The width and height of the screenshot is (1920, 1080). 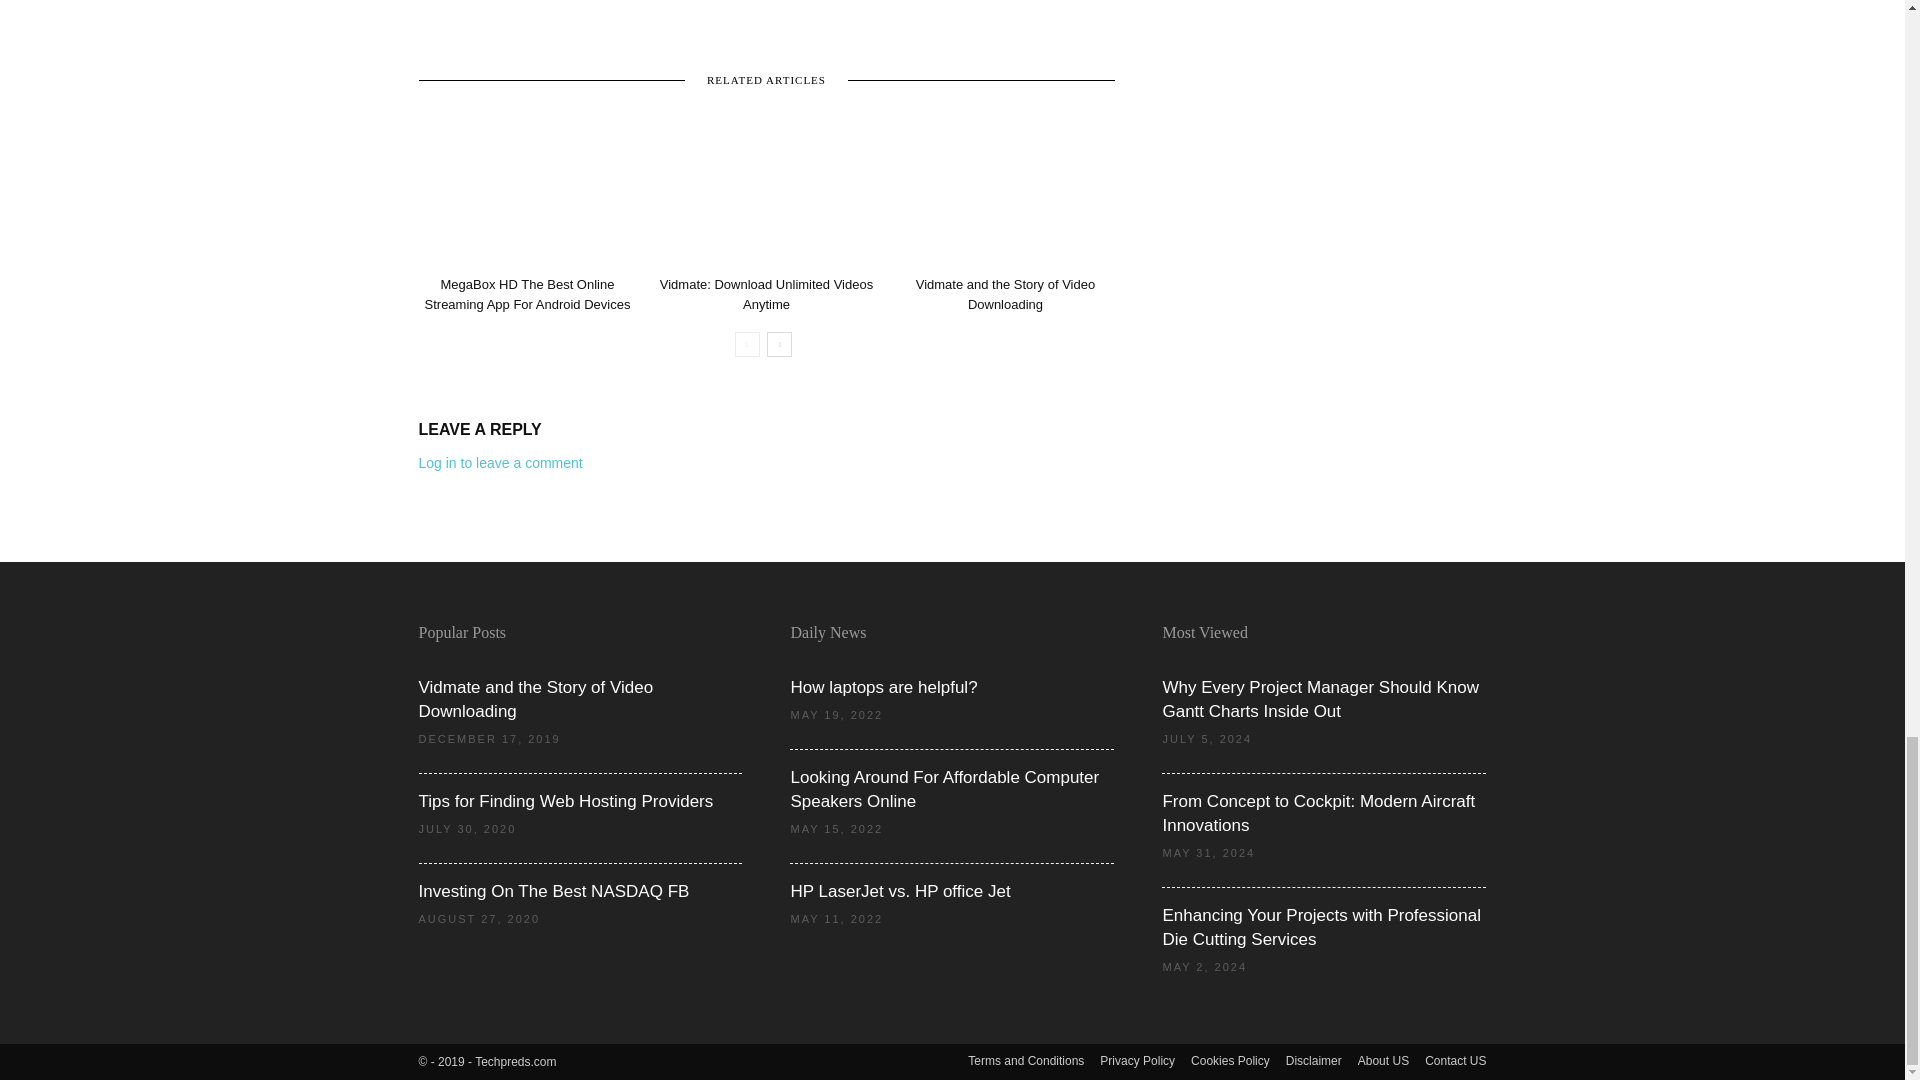 What do you see at coordinates (766, 78) in the screenshot?
I see `RELATED ARTICLES` at bounding box center [766, 78].